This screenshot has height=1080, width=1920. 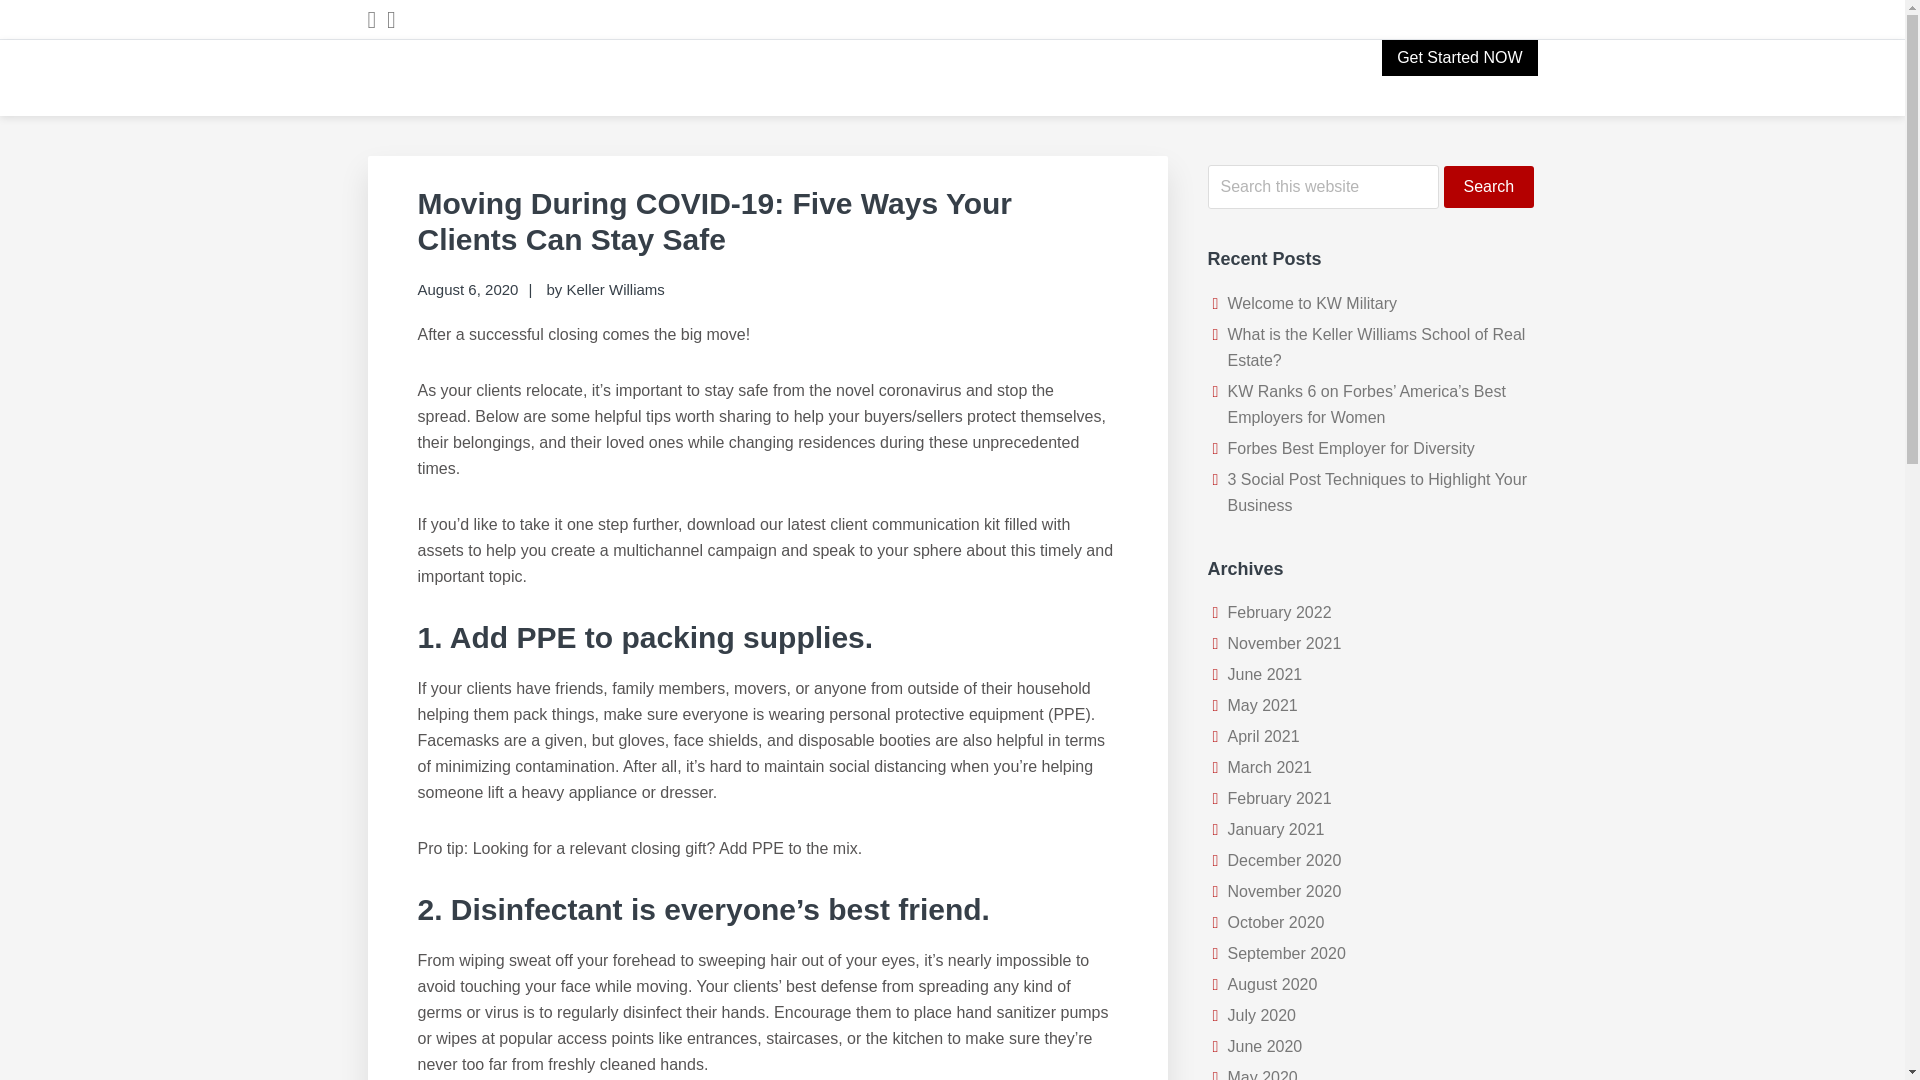 What do you see at coordinates (1285, 860) in the screenshot?
I see `December 2020` at bounding box center [1285, 860].